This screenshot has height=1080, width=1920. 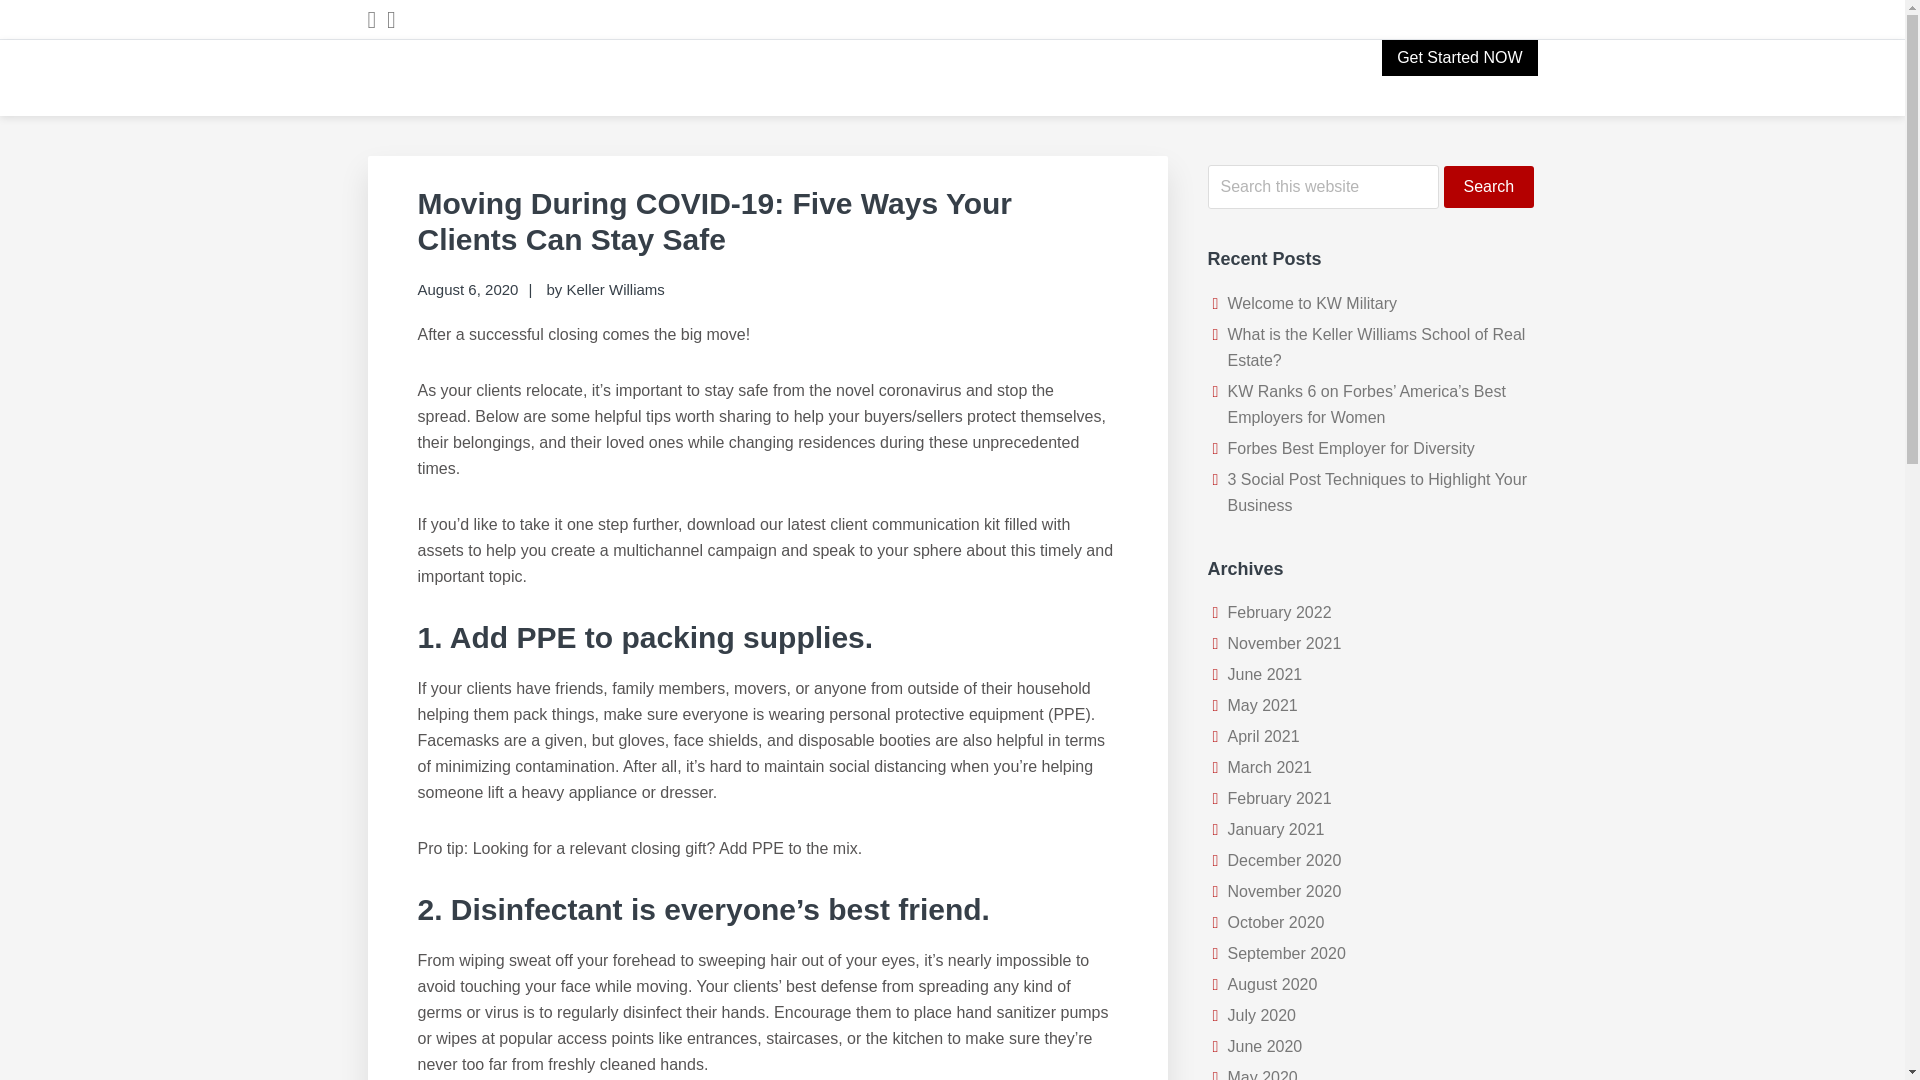 What do you see at coordinates (1285, 860) in the screenshot?
I see `December 2020` at bounding box center [1285, 860].